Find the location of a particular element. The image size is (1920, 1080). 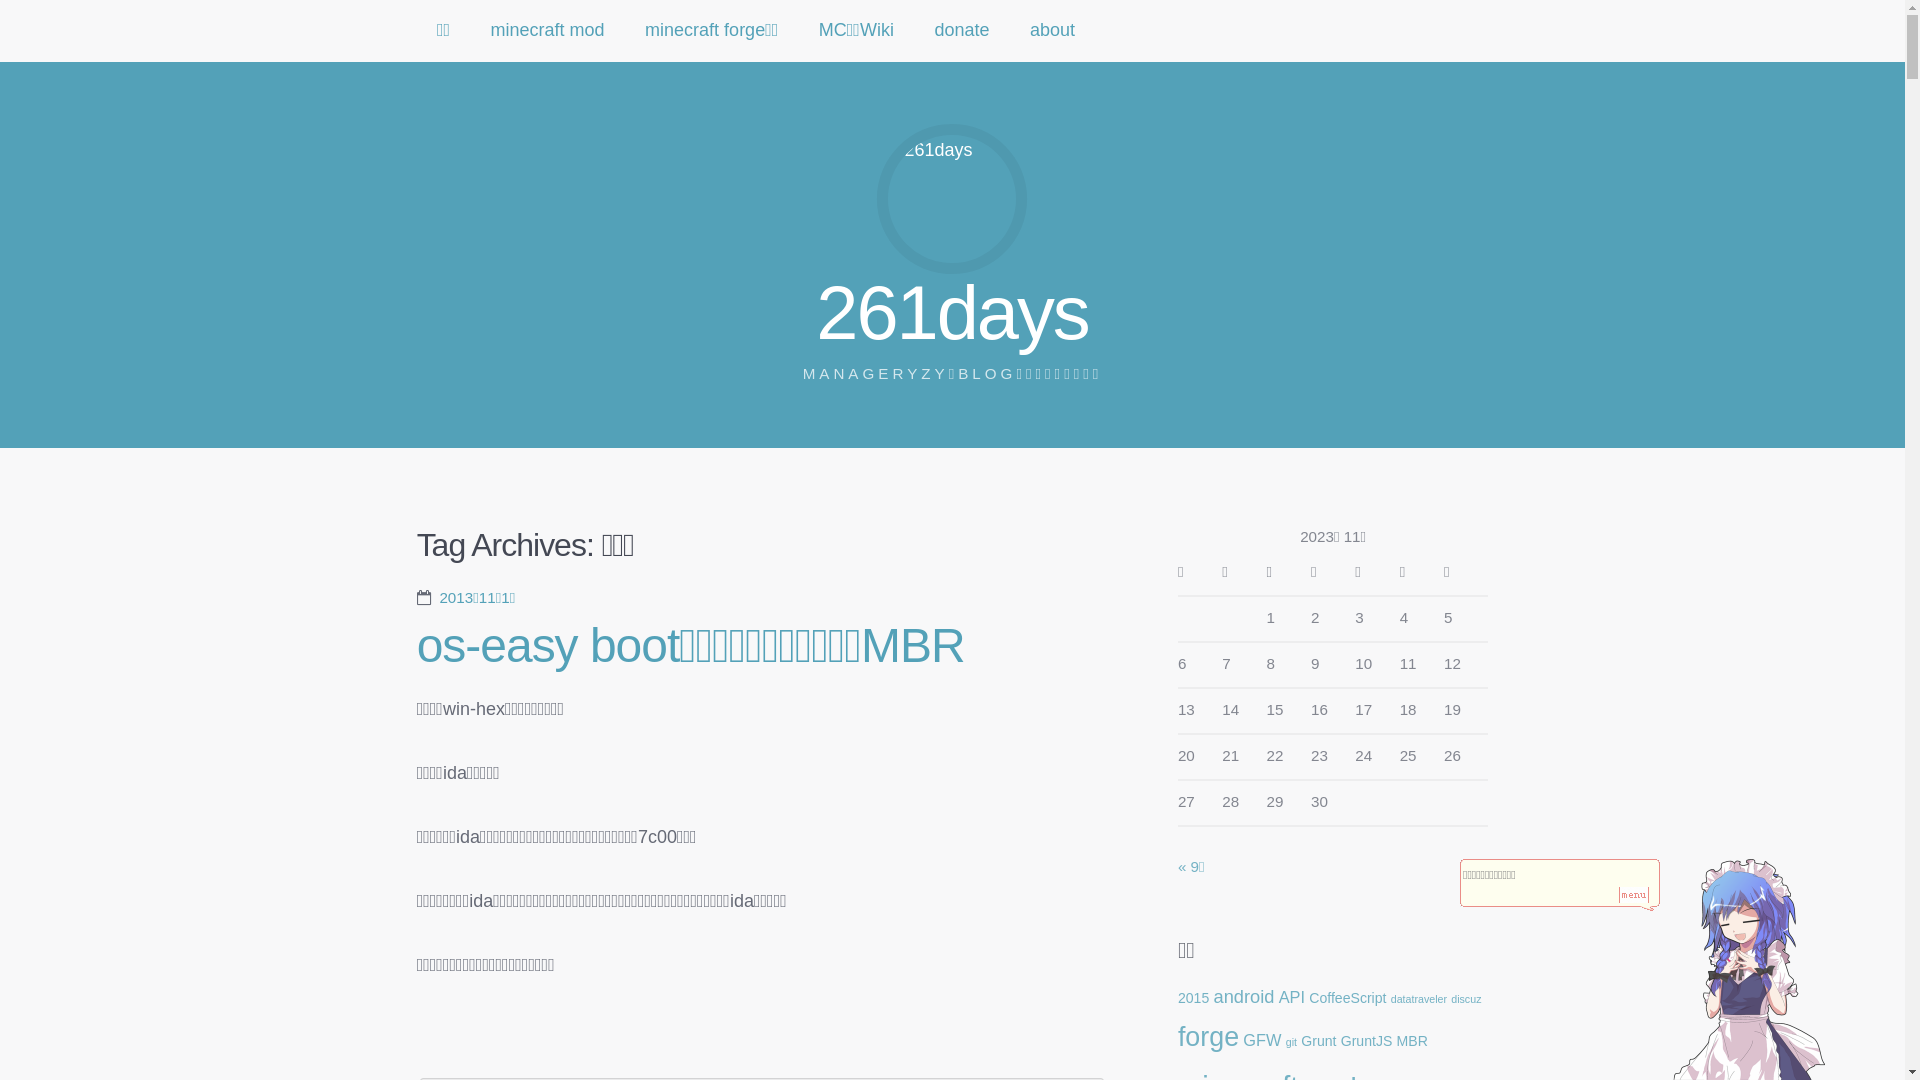

android is located at coordinates (1244, 996).